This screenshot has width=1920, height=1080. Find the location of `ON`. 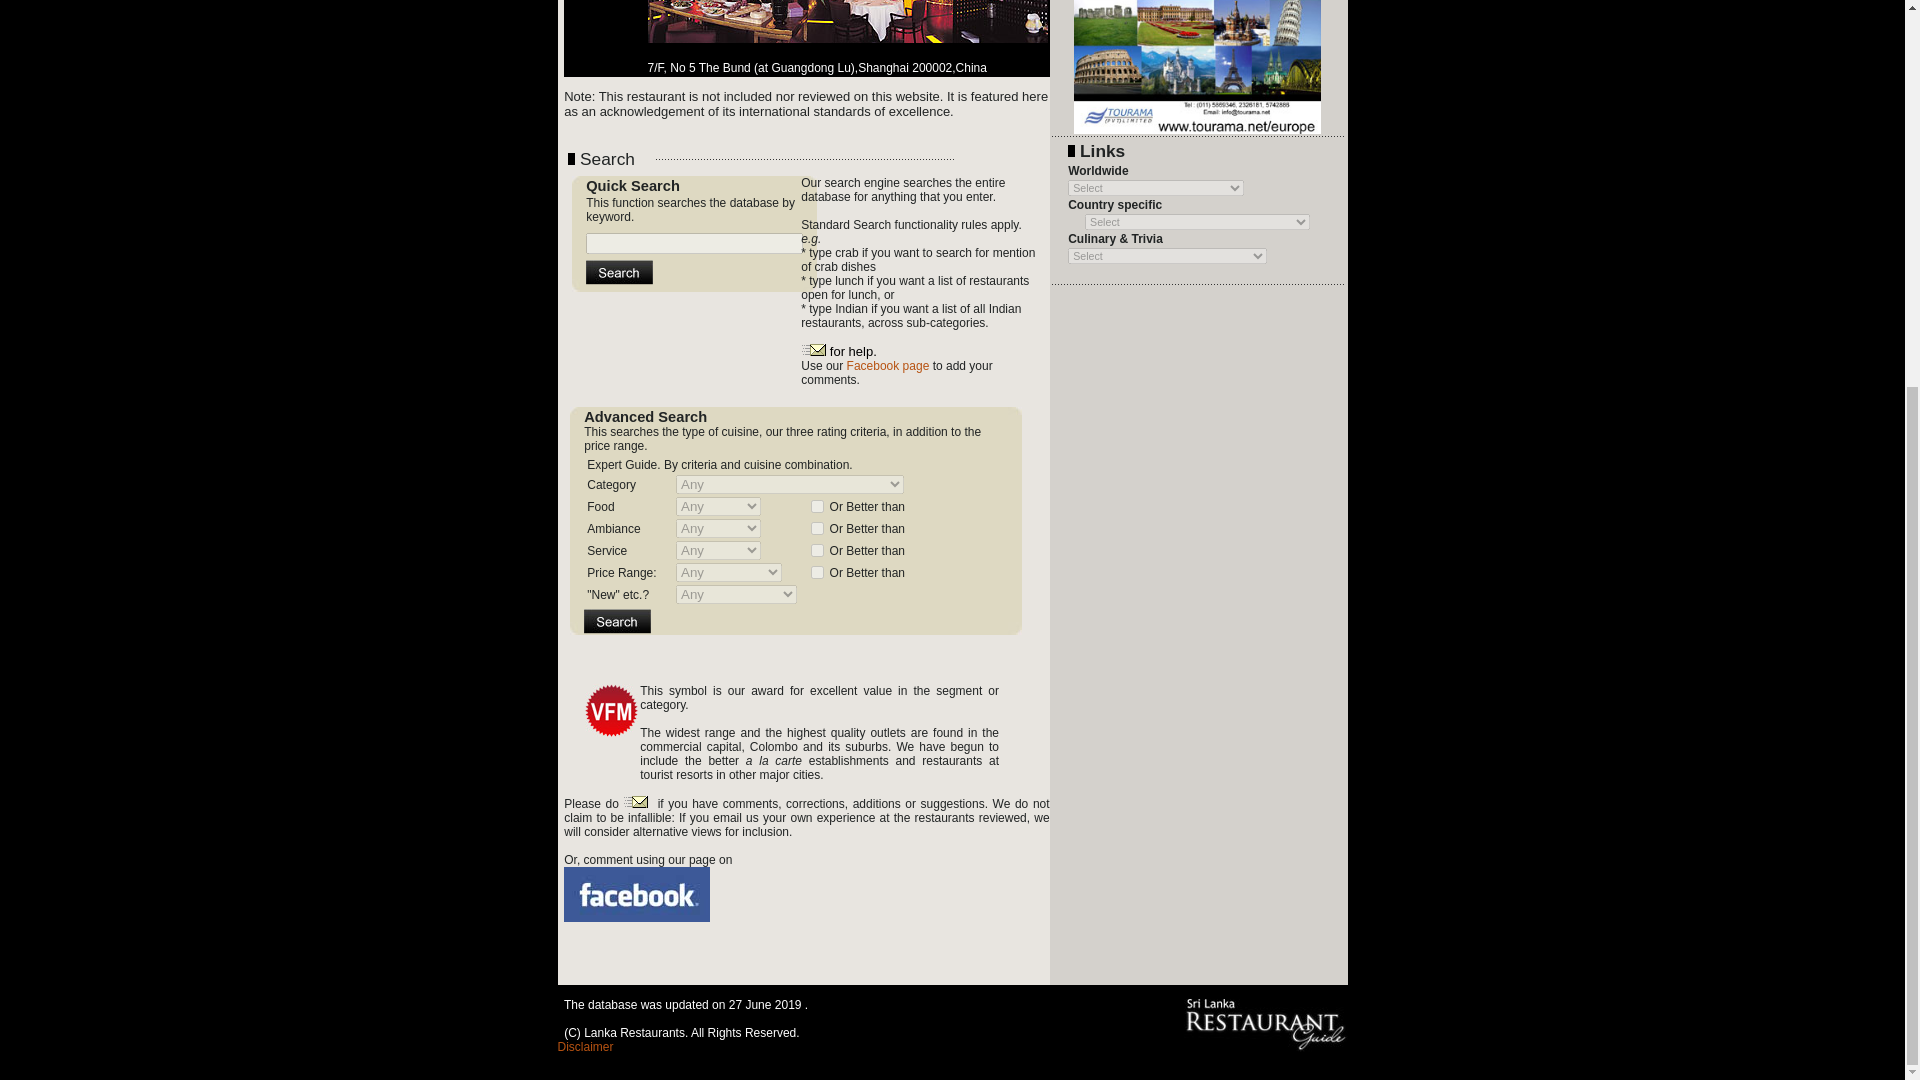

ON is located at coordinates (816, 506).